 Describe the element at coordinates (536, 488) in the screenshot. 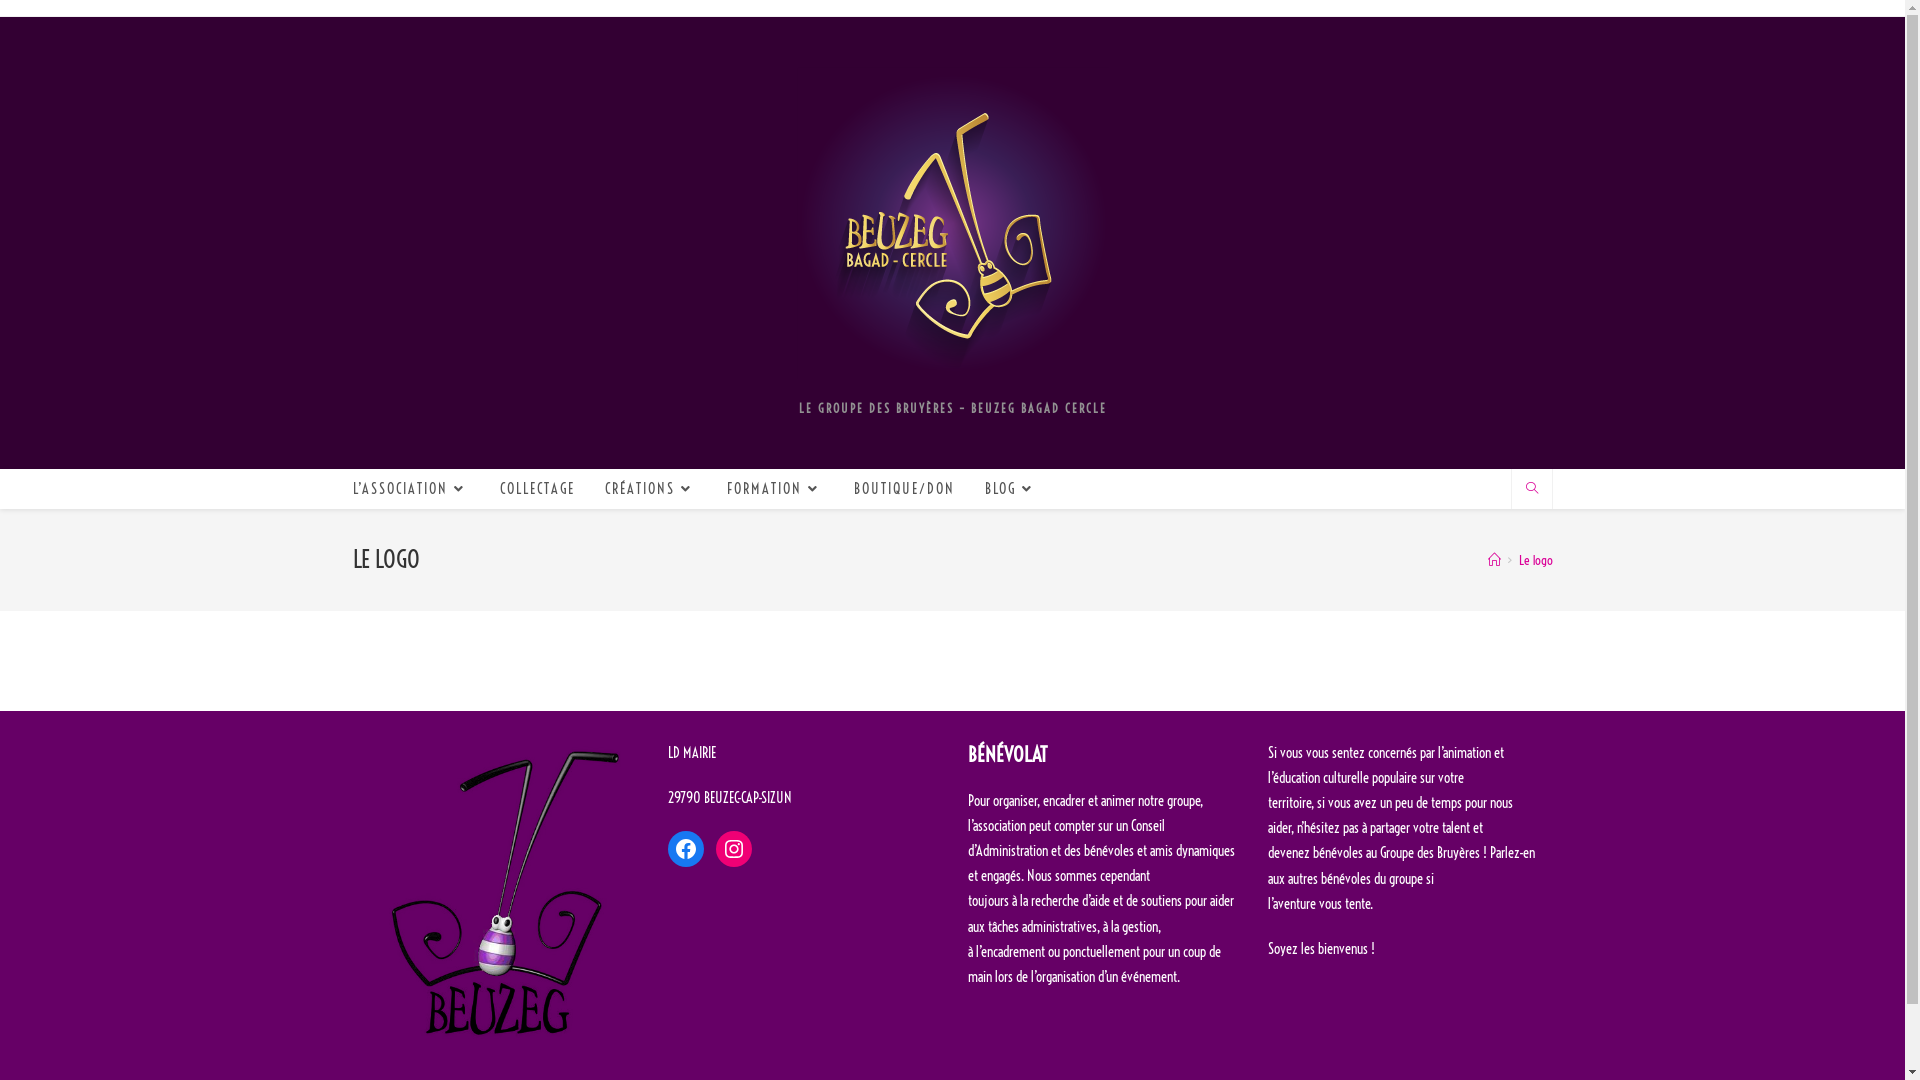

I see `COLLECTAGE` at that location.